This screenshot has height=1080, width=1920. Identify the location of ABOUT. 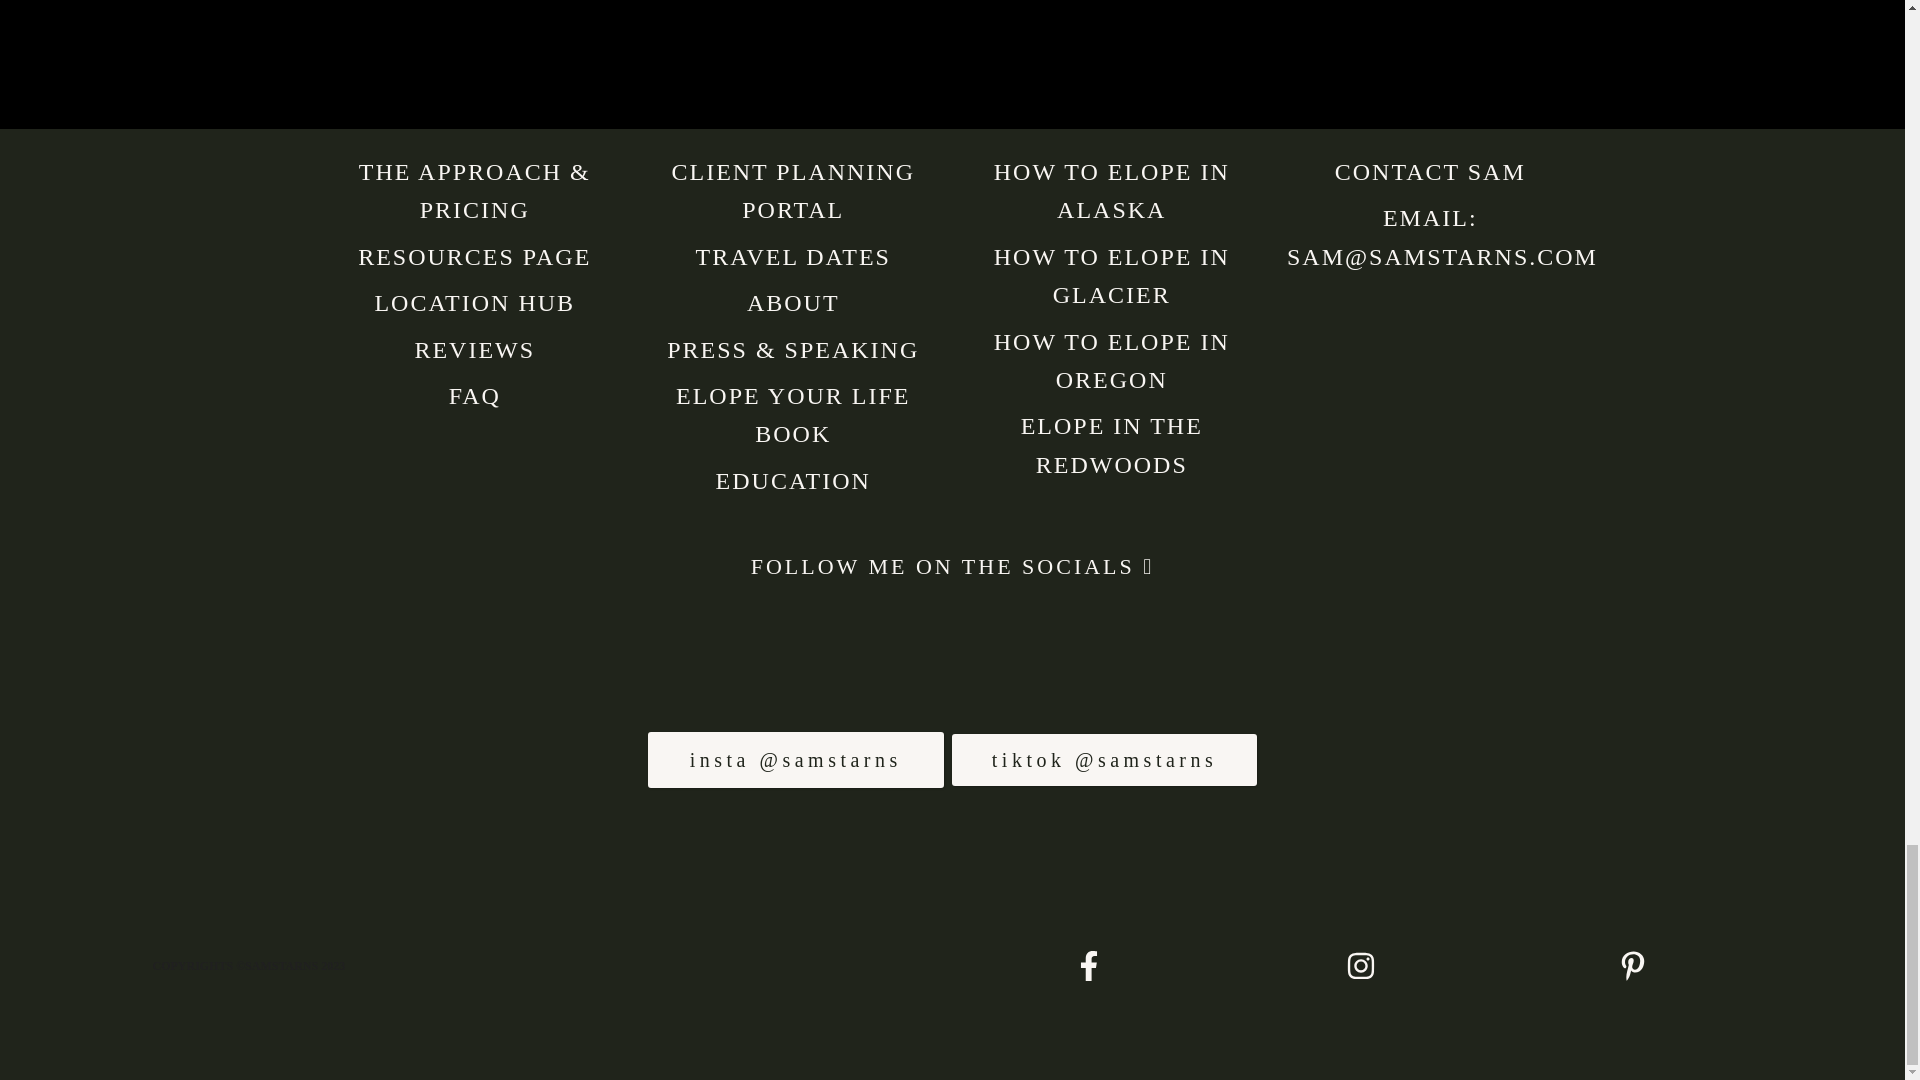
(793, 303).